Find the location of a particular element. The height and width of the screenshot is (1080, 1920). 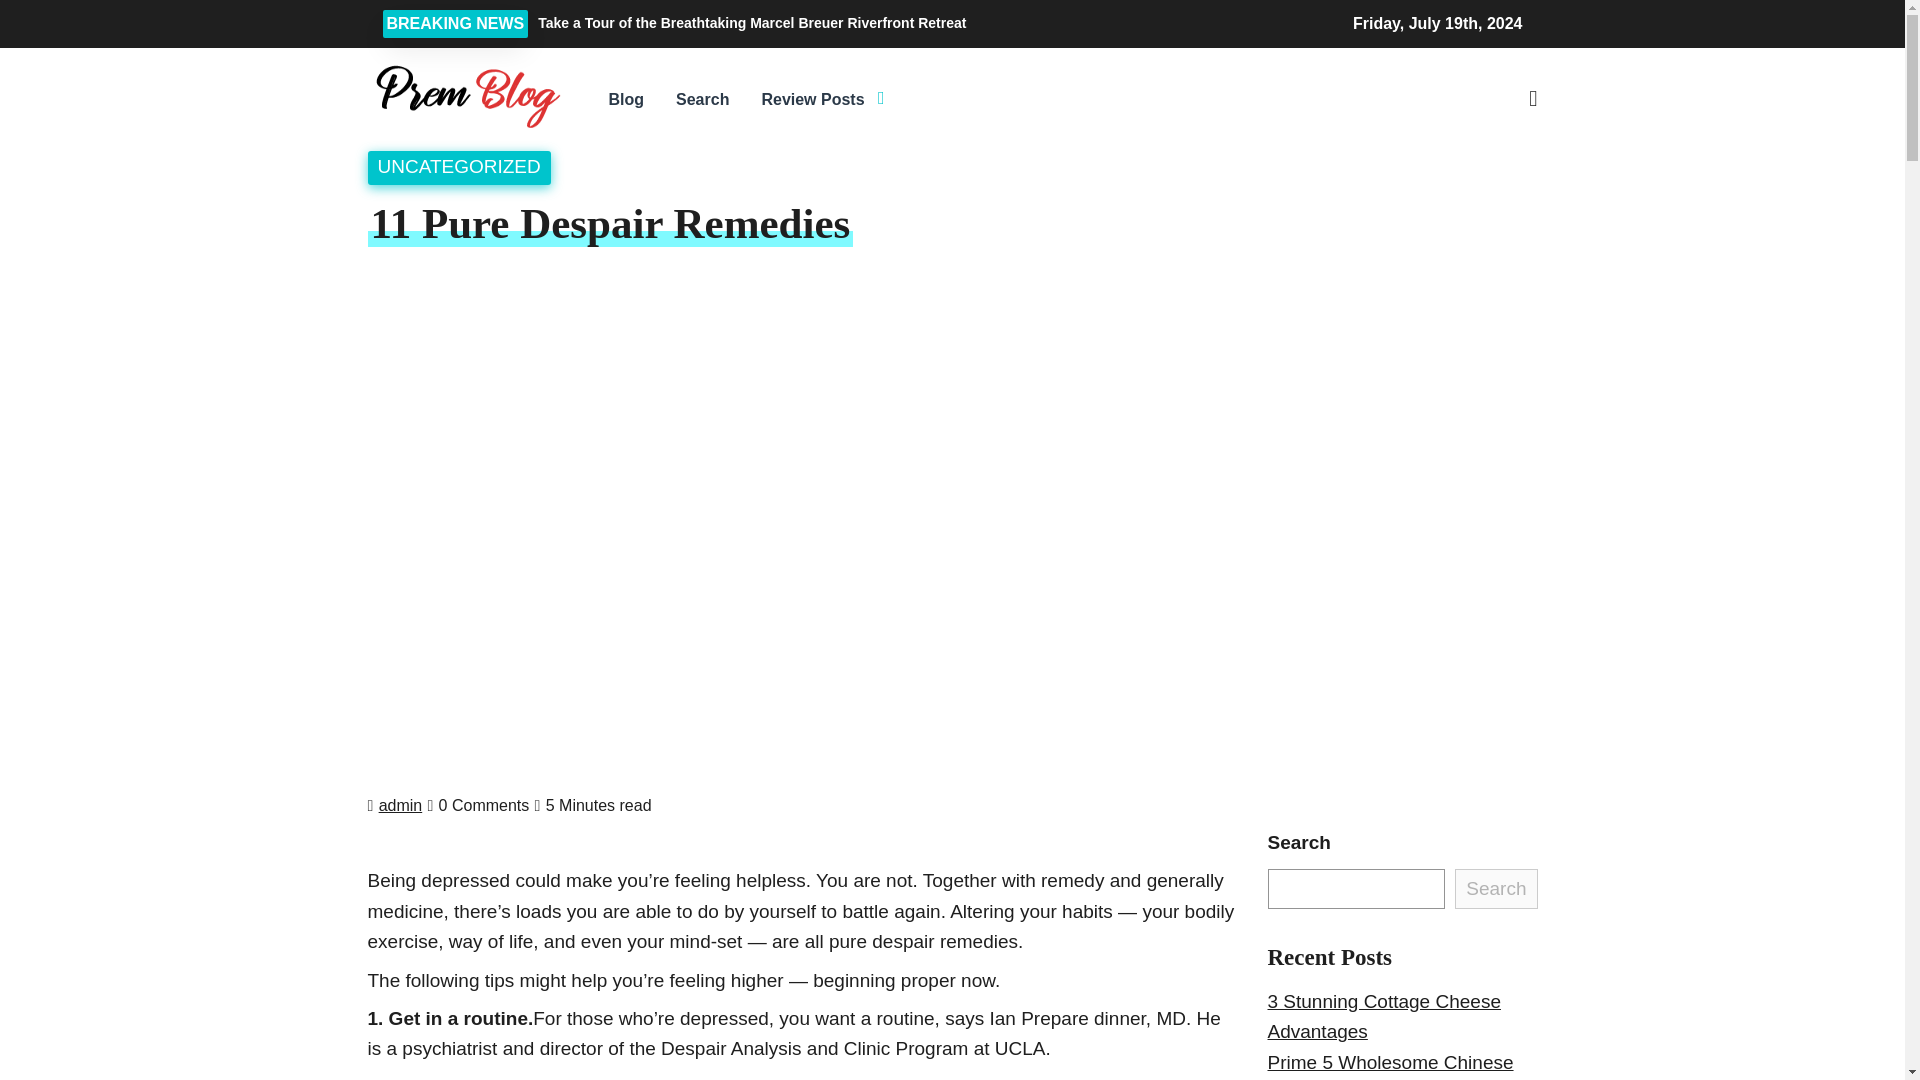

3 Stunning Cottage Cheese Advantages is located at coordinates (1384, 1016).